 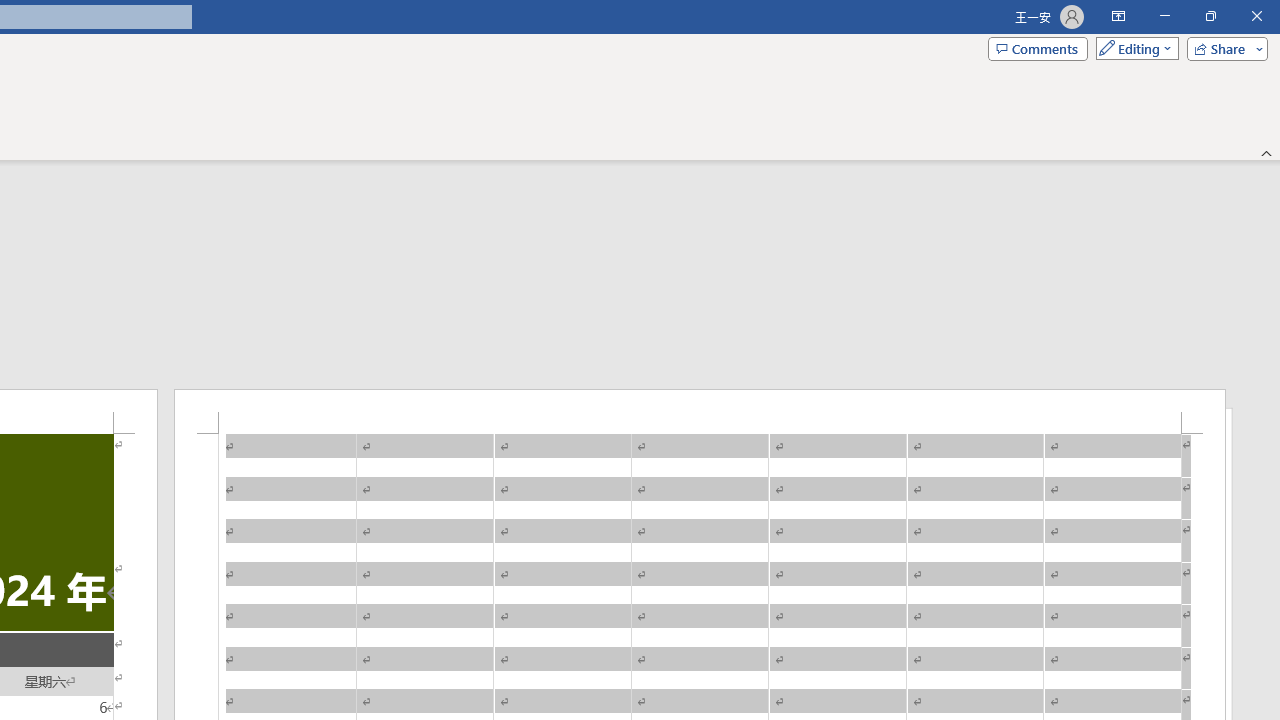 What do you see at coordinates (1223, 48) in the screenshot?
I see `Share` at bounding box center [1223, 48].